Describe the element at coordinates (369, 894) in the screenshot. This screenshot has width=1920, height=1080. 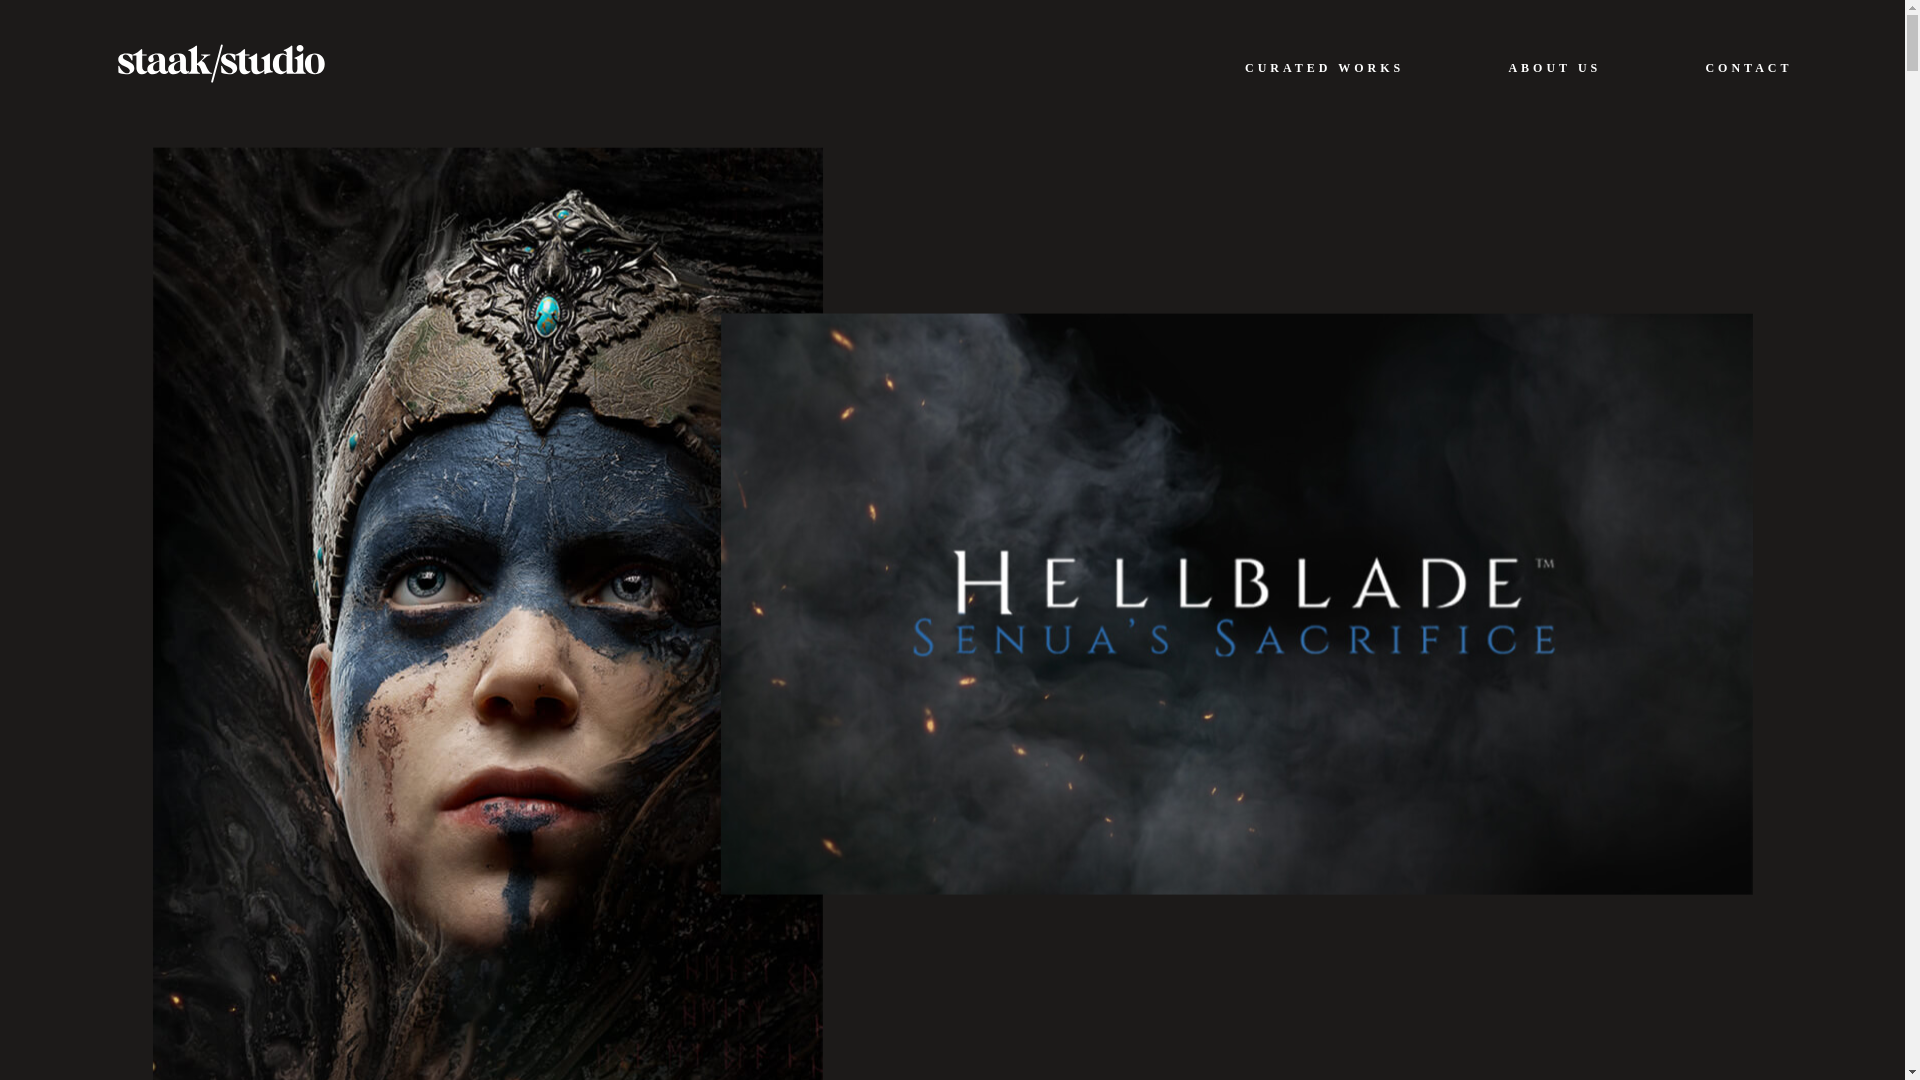
I see `Instagram` at that location.